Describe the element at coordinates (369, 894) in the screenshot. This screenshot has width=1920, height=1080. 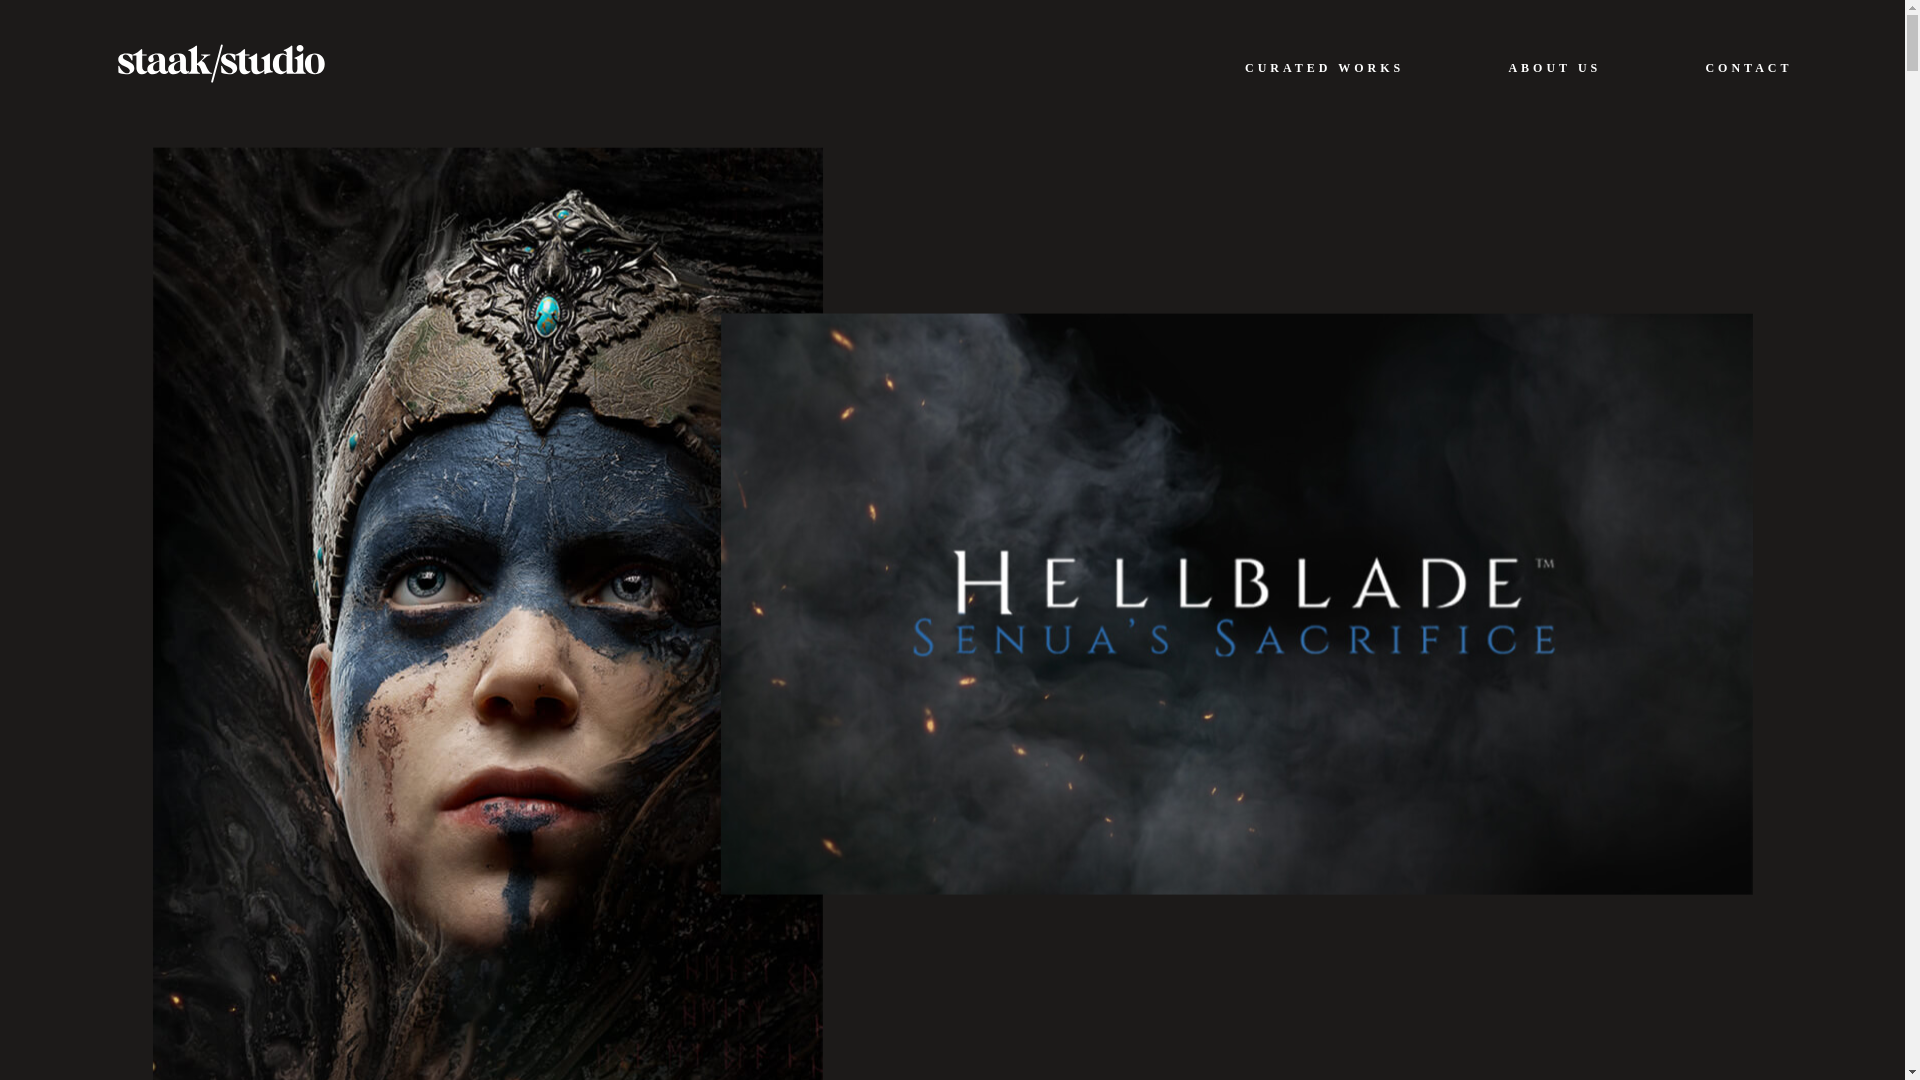
I see `Instagram` at that location.